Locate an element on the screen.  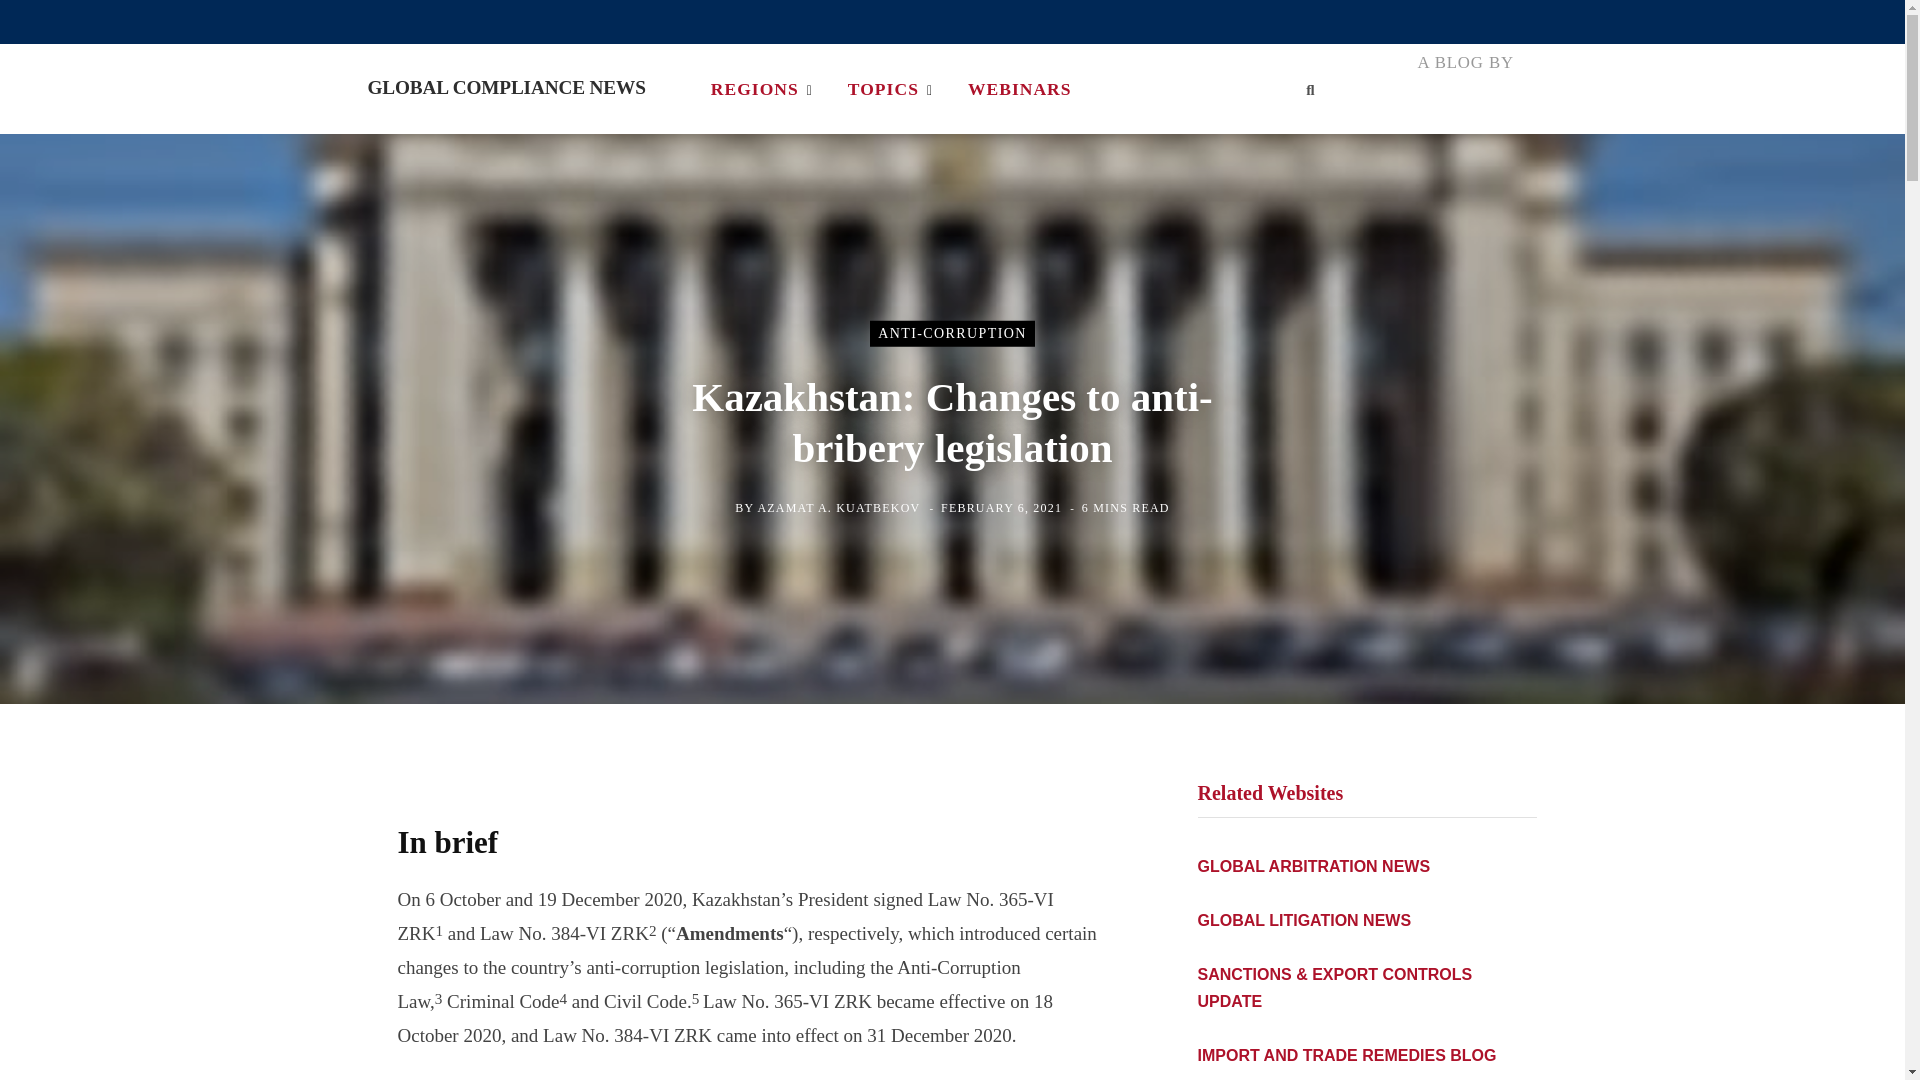
Search is located at coordinates (1310, 88).